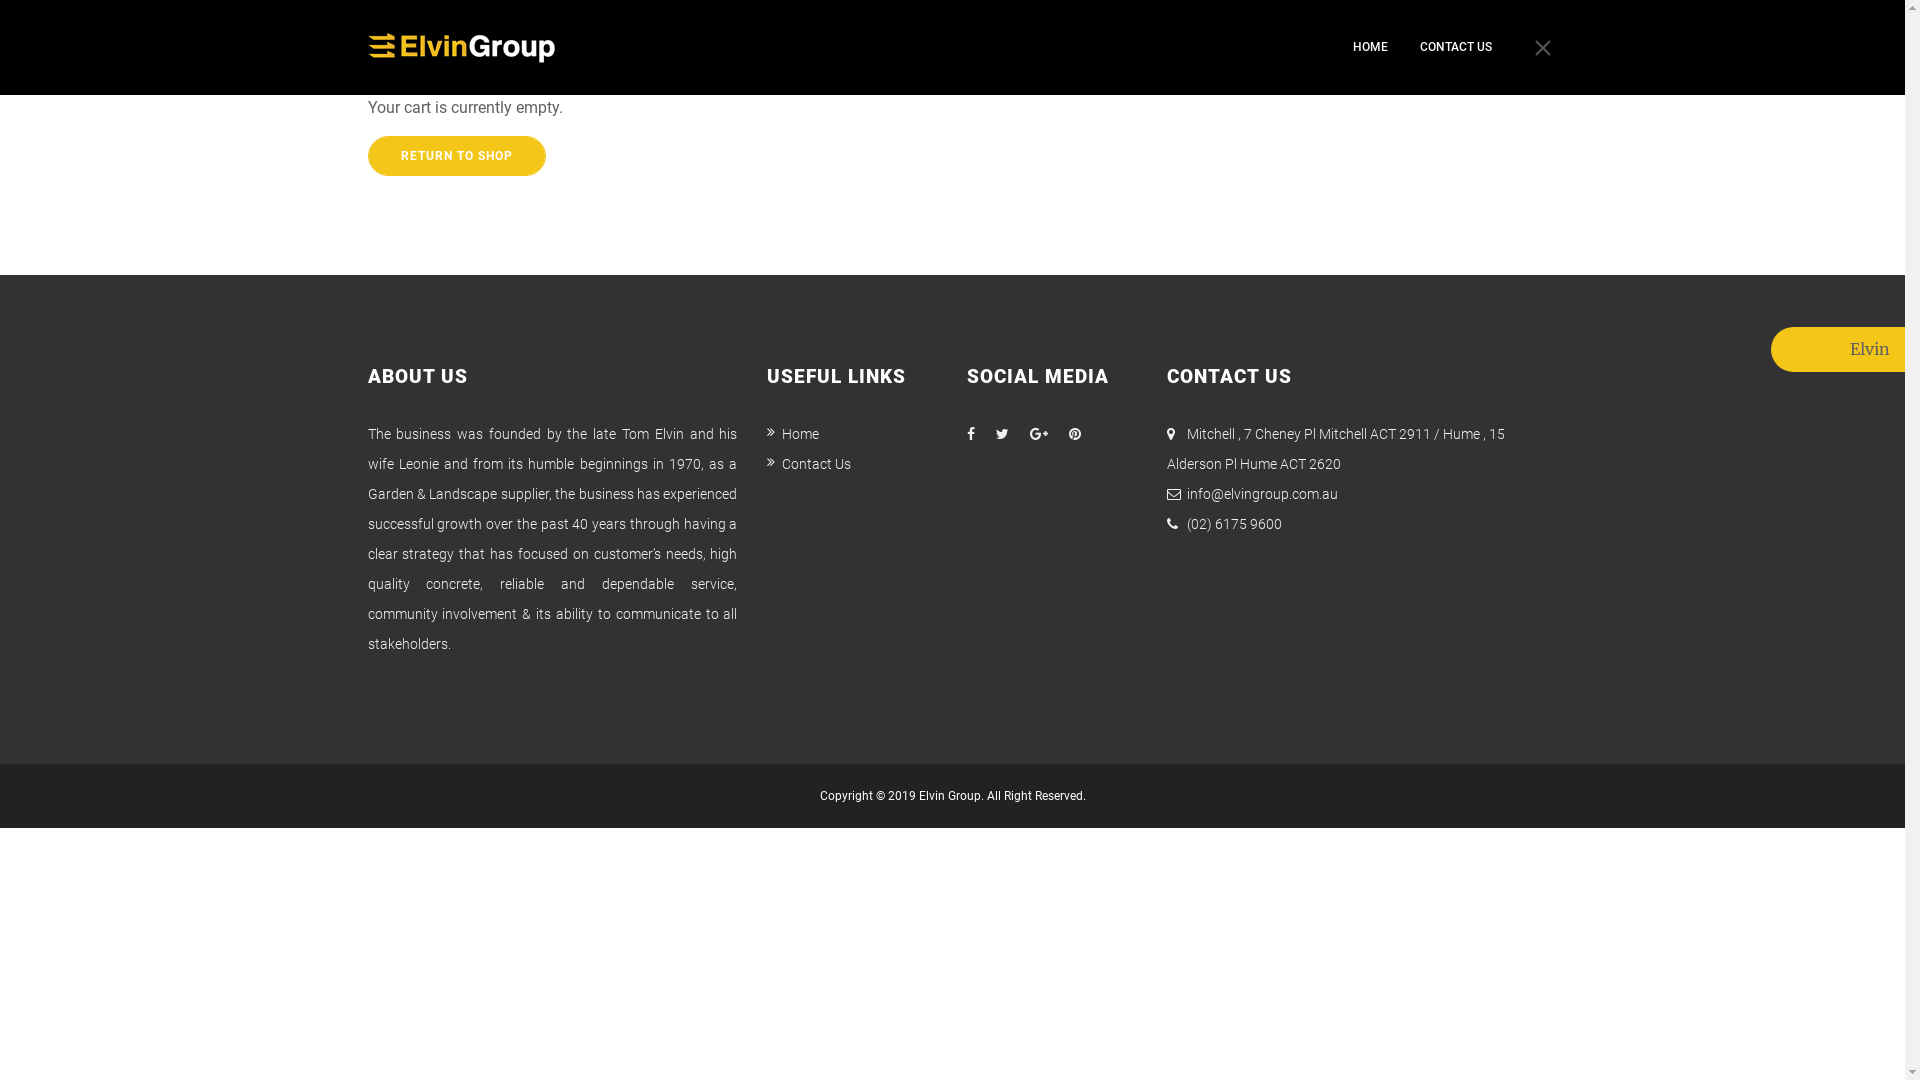 This screenshot has height=1080, width=1920. What do you see at coordinates (1850, 350) in the screenshot?
I see `Elvin` at bounding box center [1850, 350].